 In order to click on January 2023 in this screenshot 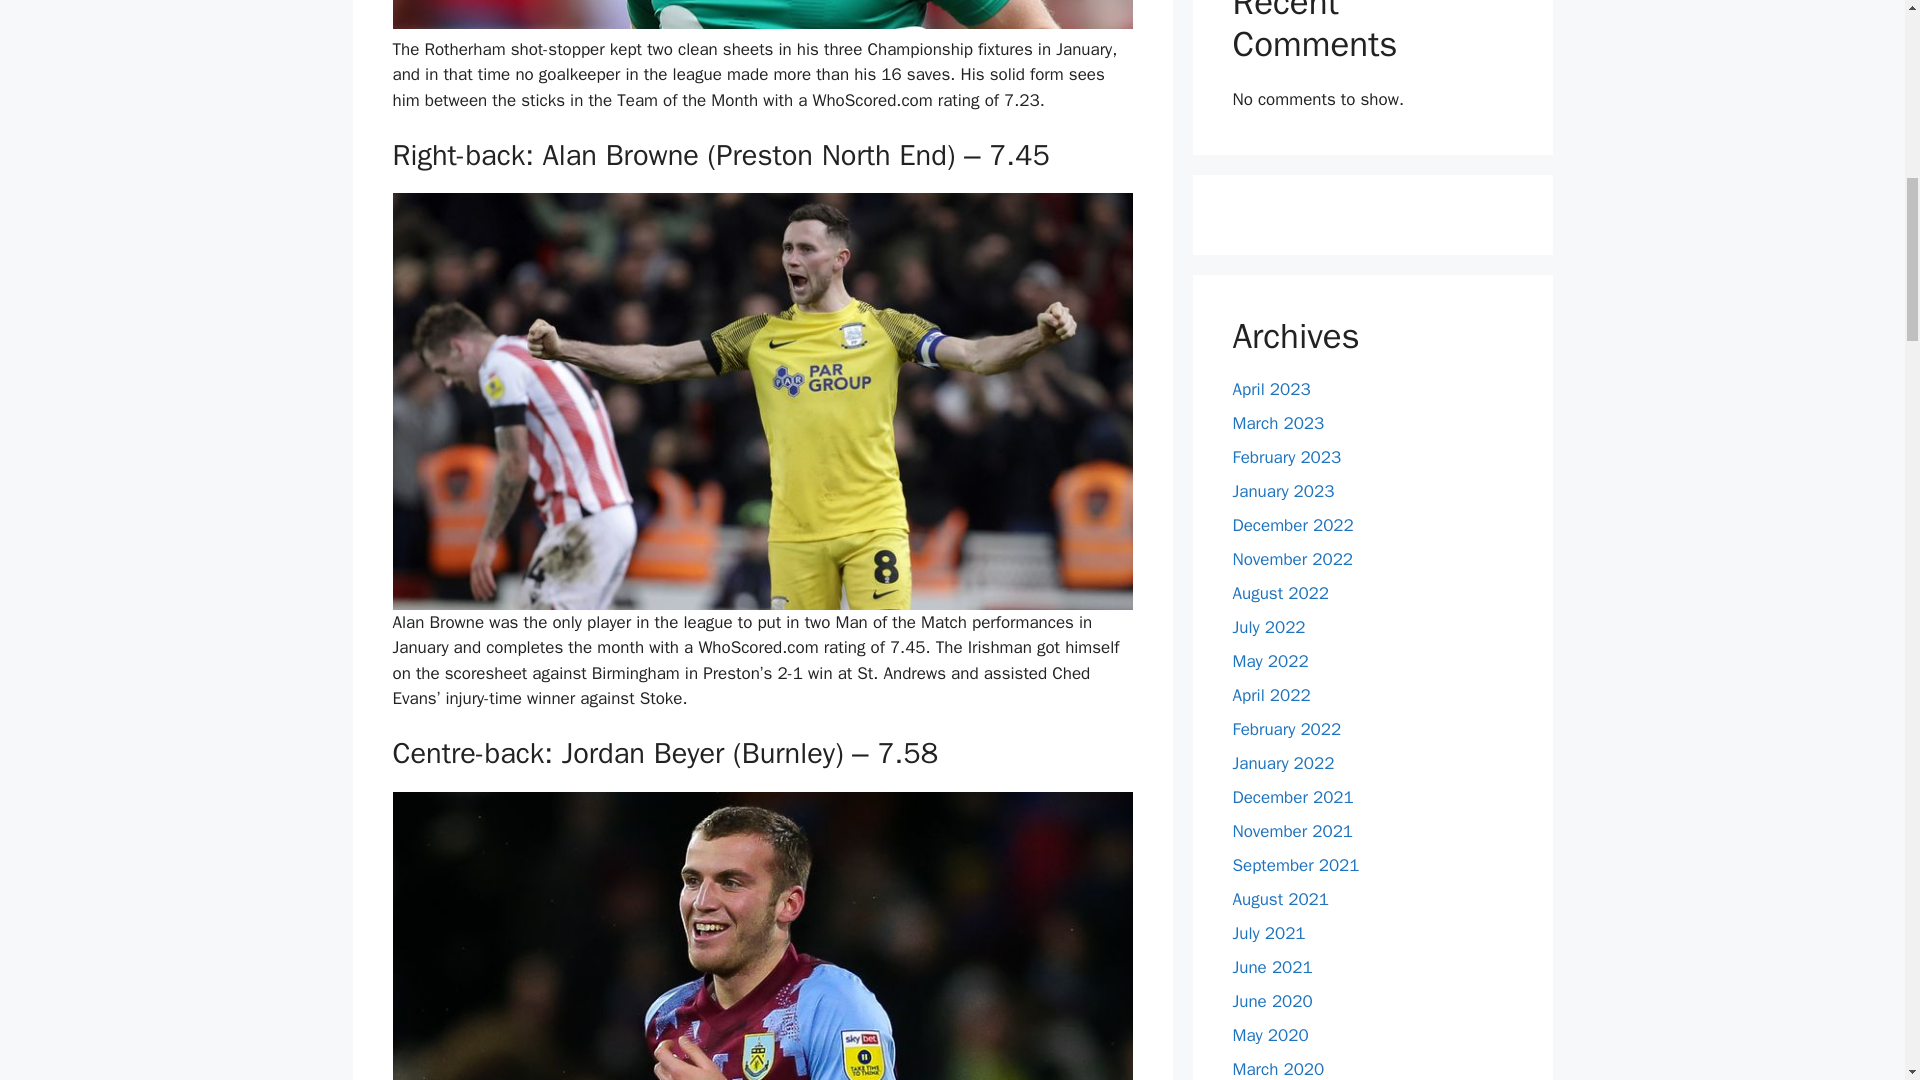, I will do `click(1283, 491)`.